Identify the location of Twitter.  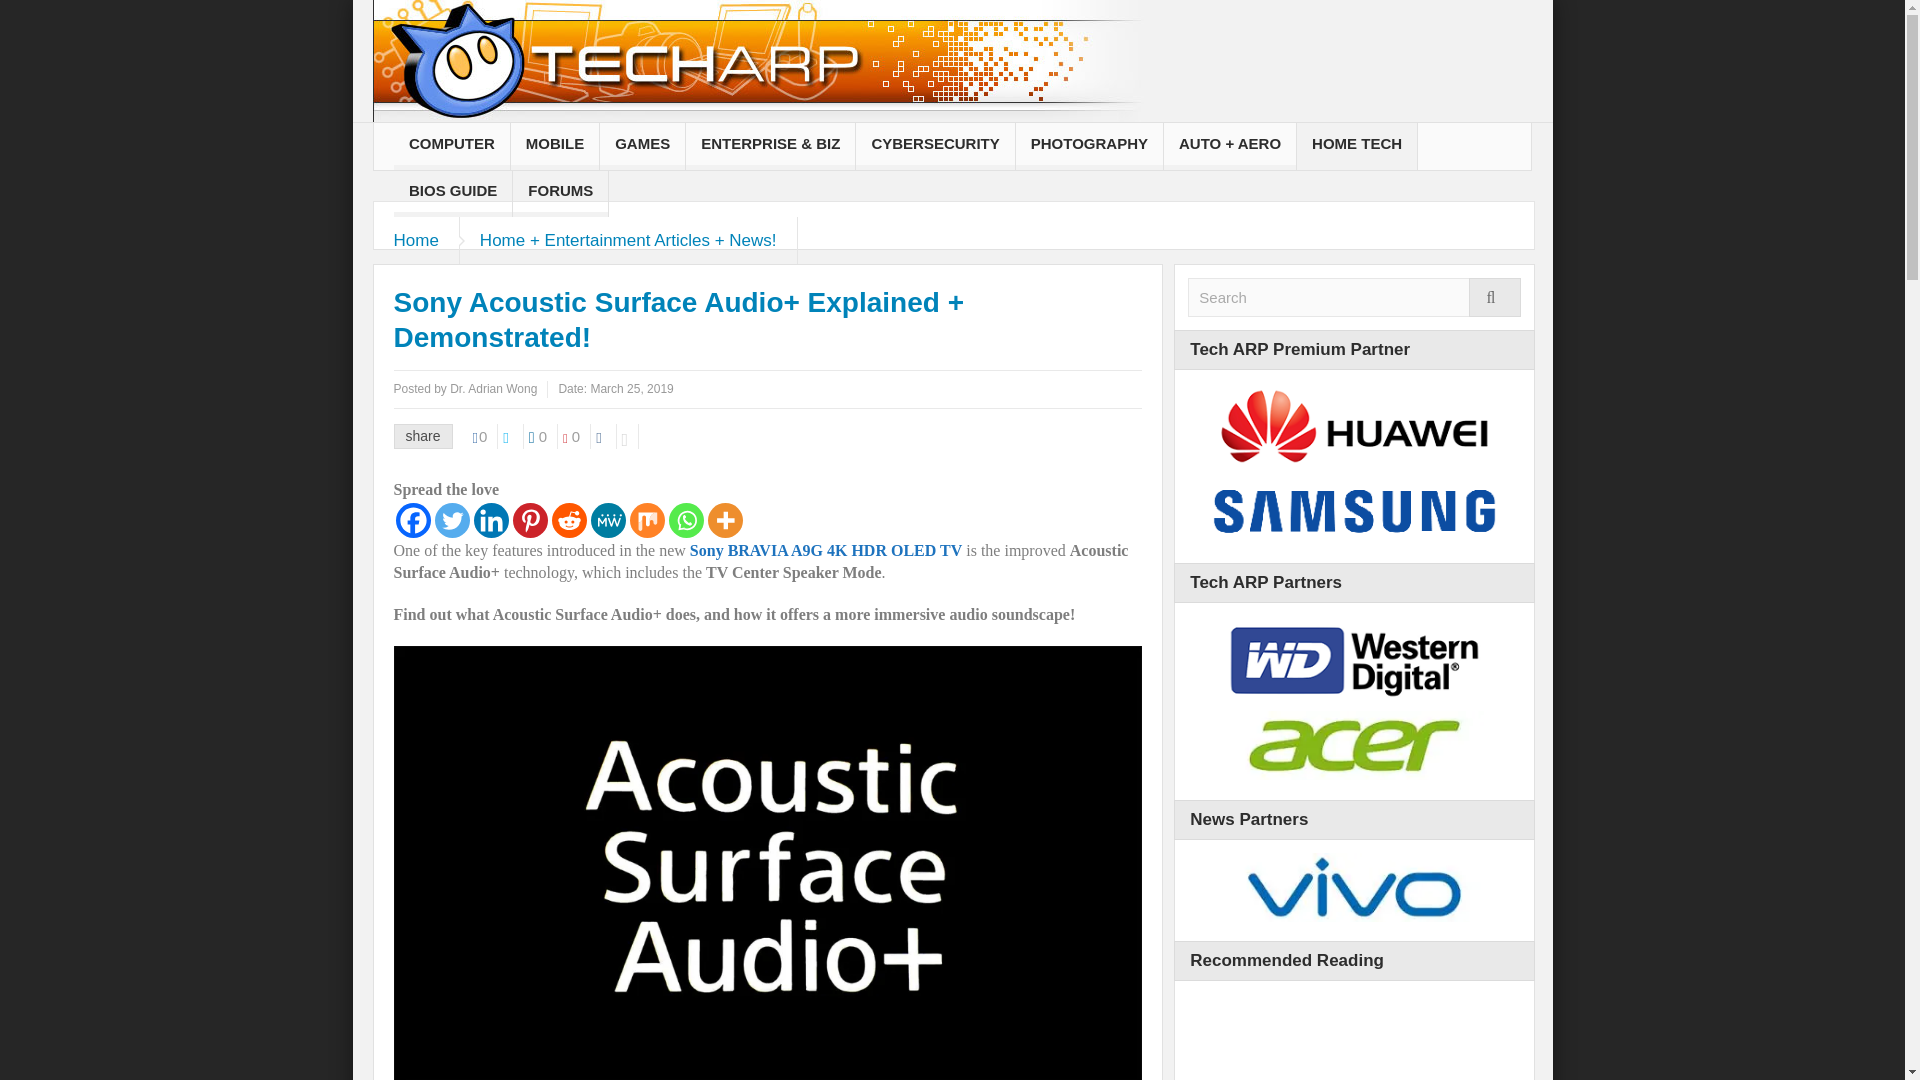
(450, 520).